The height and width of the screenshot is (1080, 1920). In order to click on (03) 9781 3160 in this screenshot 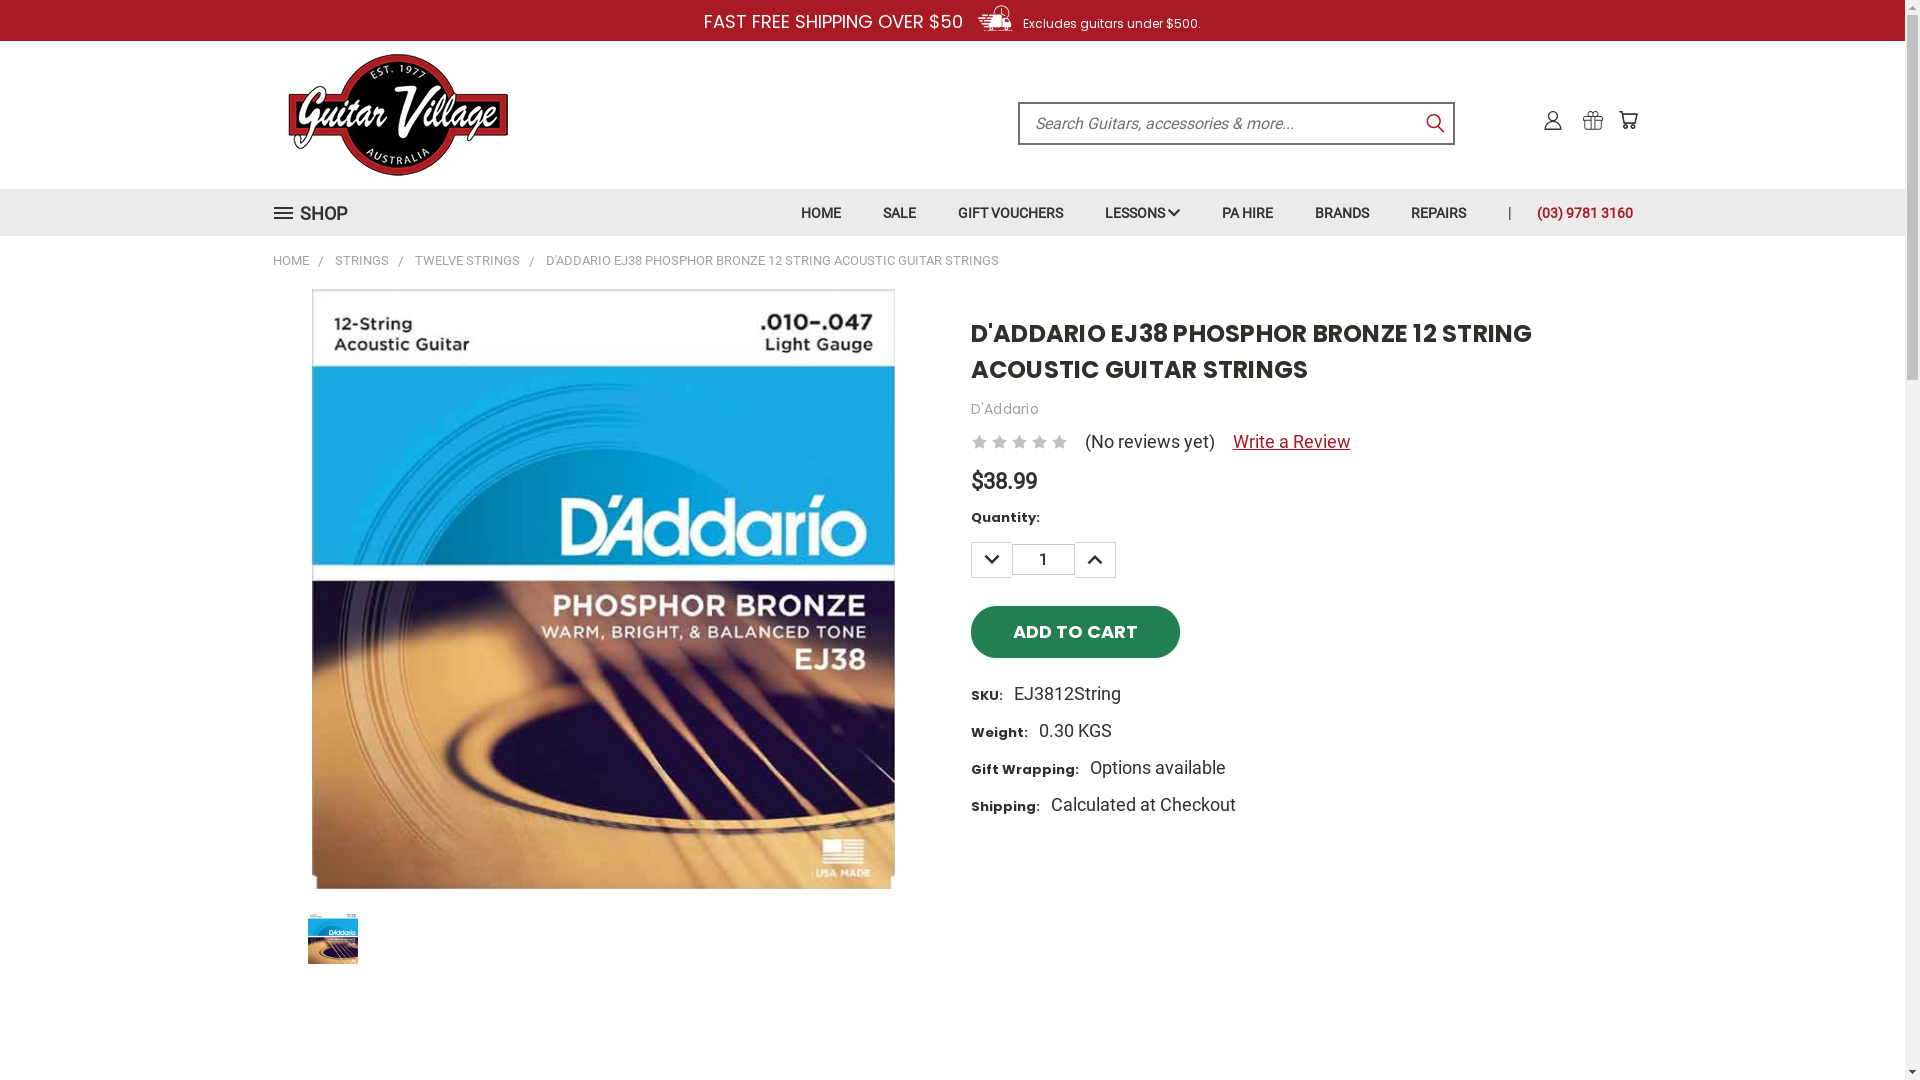, I will do `click(1574, 212)`.